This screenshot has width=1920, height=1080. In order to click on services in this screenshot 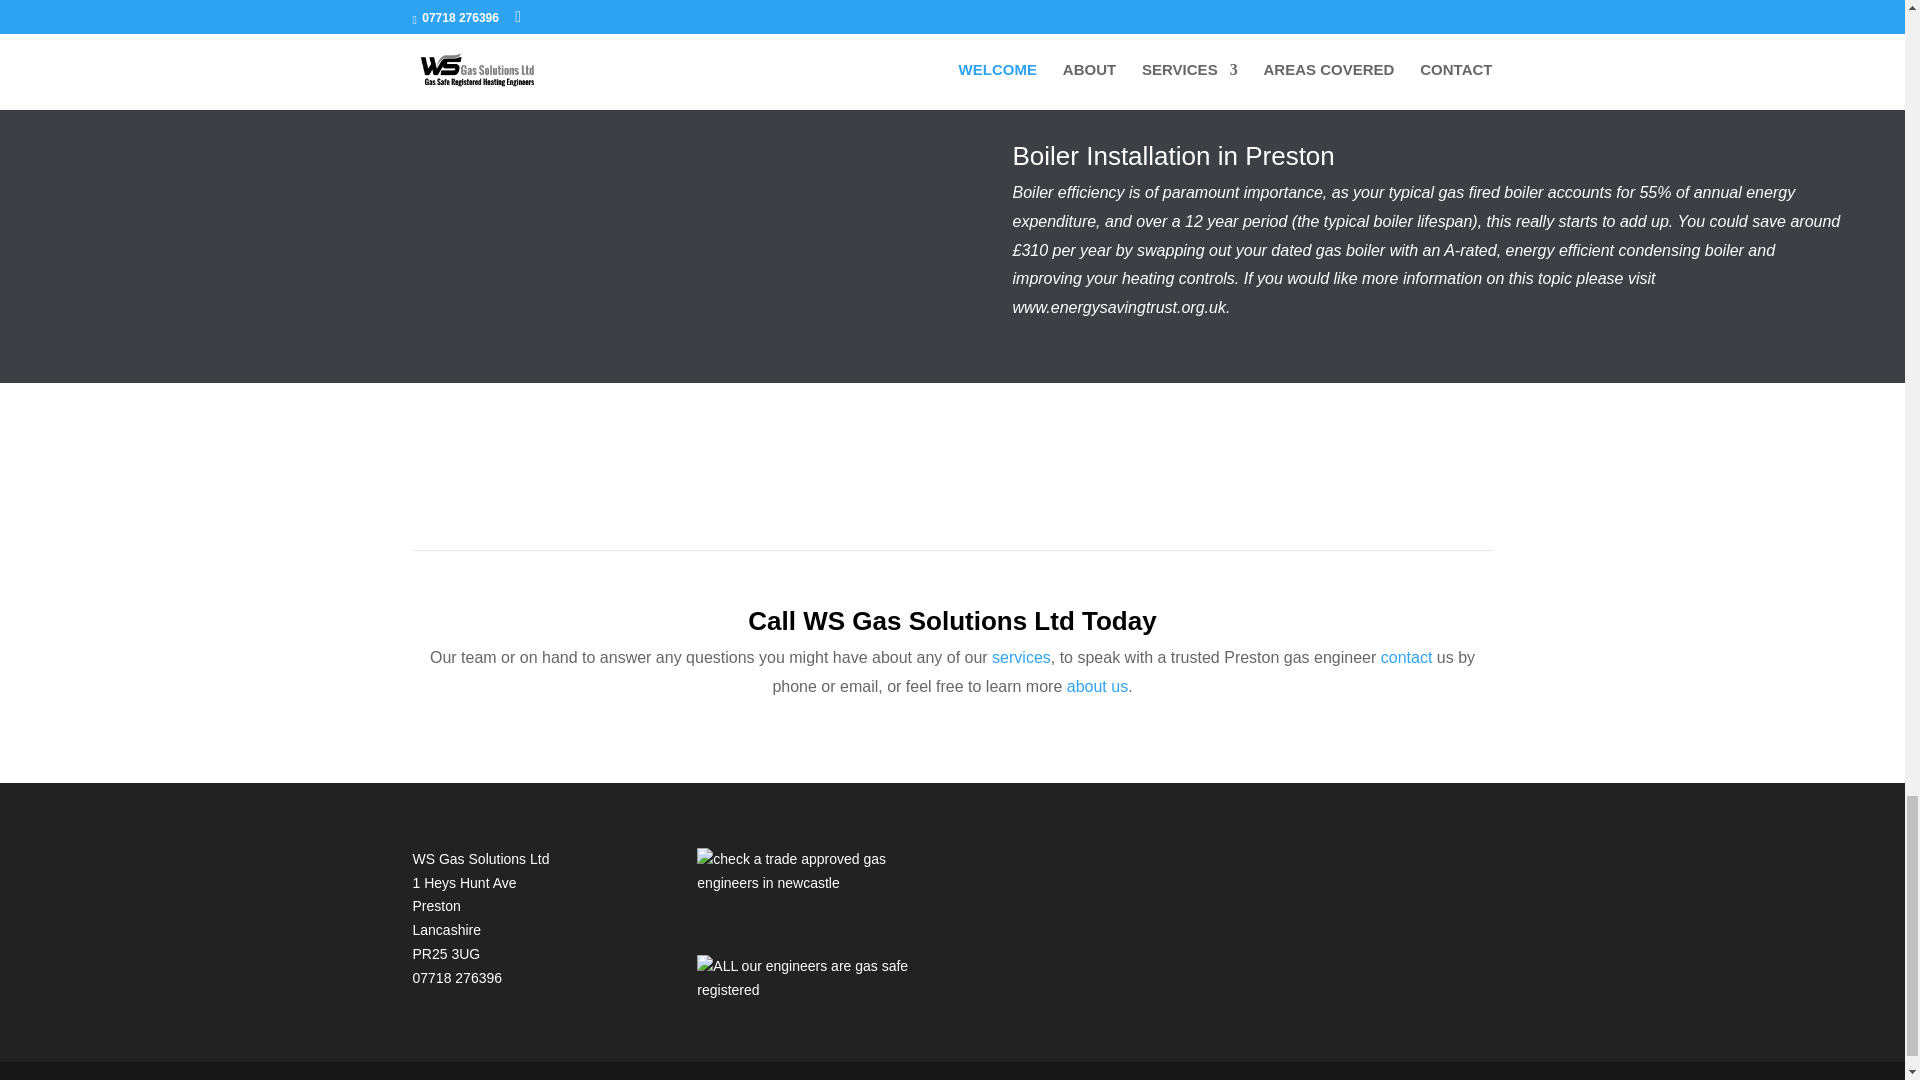, I will do `click(1021, 658)`.